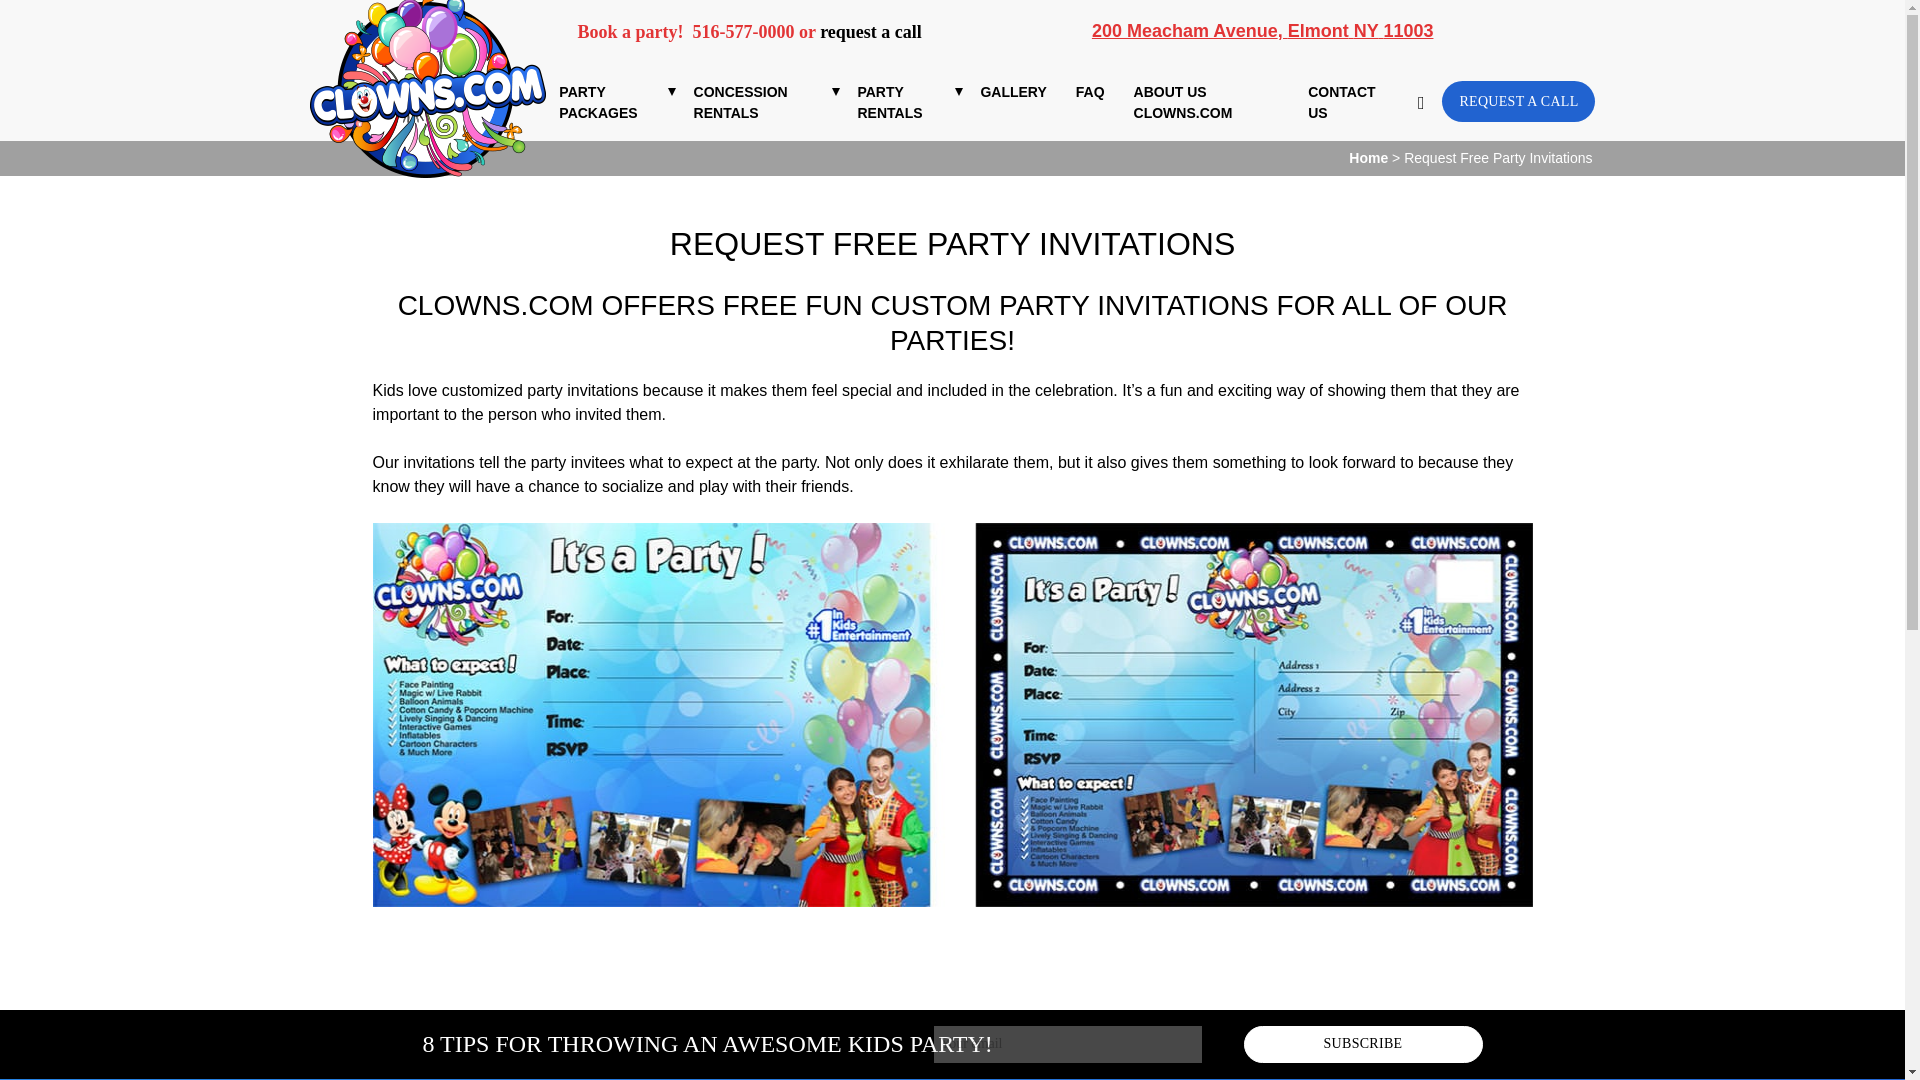 The height and width of the screenshot is (1080, 1920). What do you see at coordinates (1263, 30) in the screenshot?
I see `200 Meacham Avenue, Elmont NY 11003` at bounding box center [1263, 30].